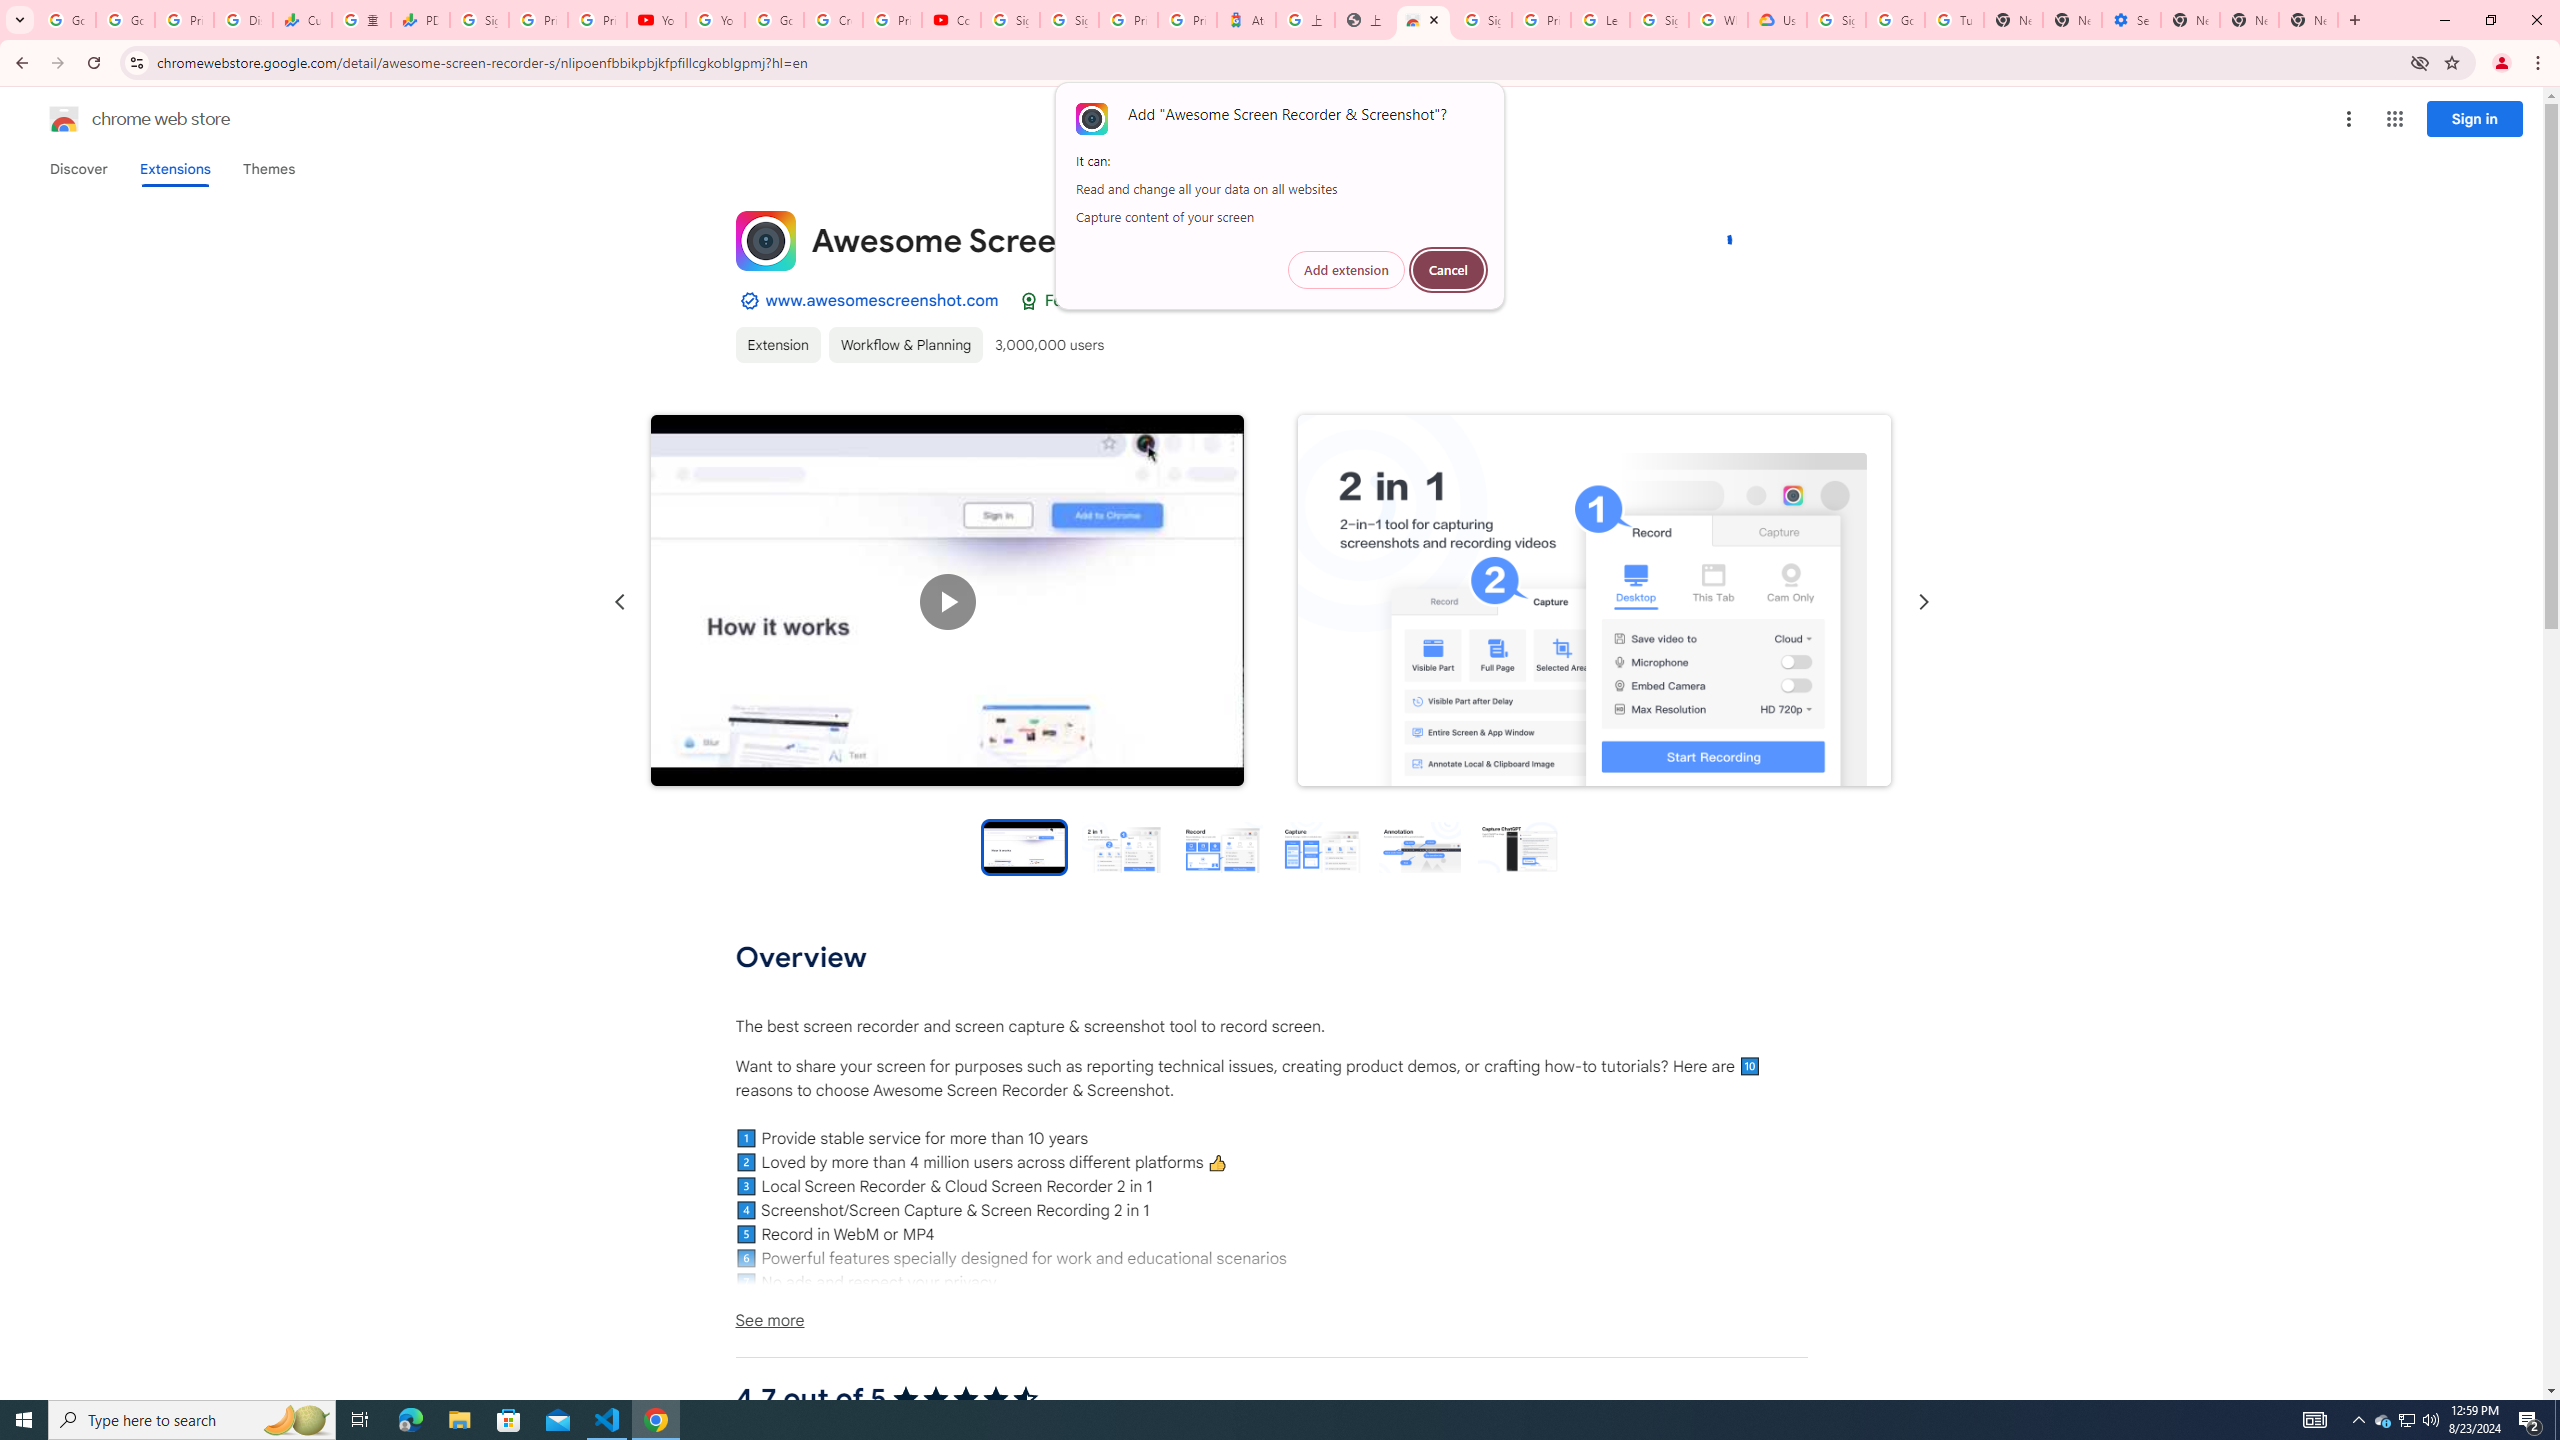 This screenshot has width=2560, height=1440. I want to click on New Tab, so click(2308, 20).